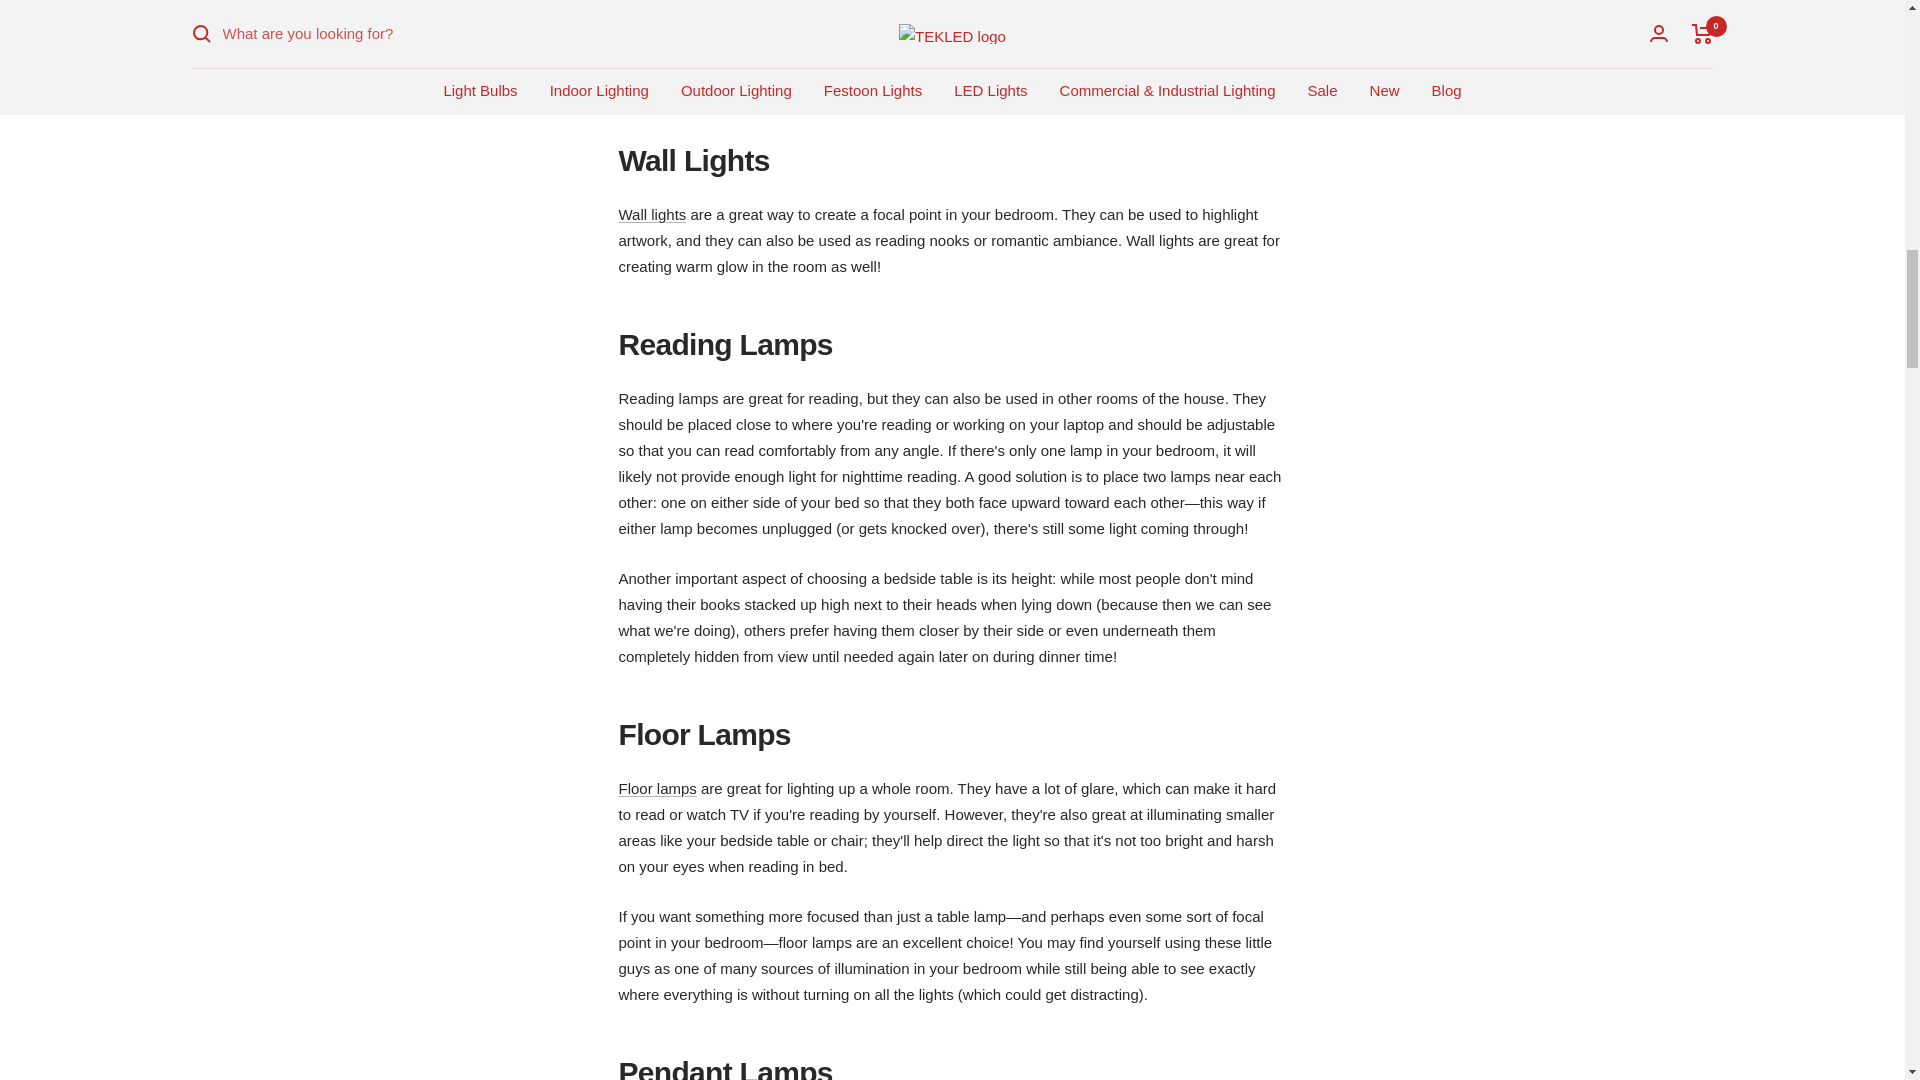  Describe the element at coordinates (652, 214) in the screenshot. I see `Wall lights` at that location.